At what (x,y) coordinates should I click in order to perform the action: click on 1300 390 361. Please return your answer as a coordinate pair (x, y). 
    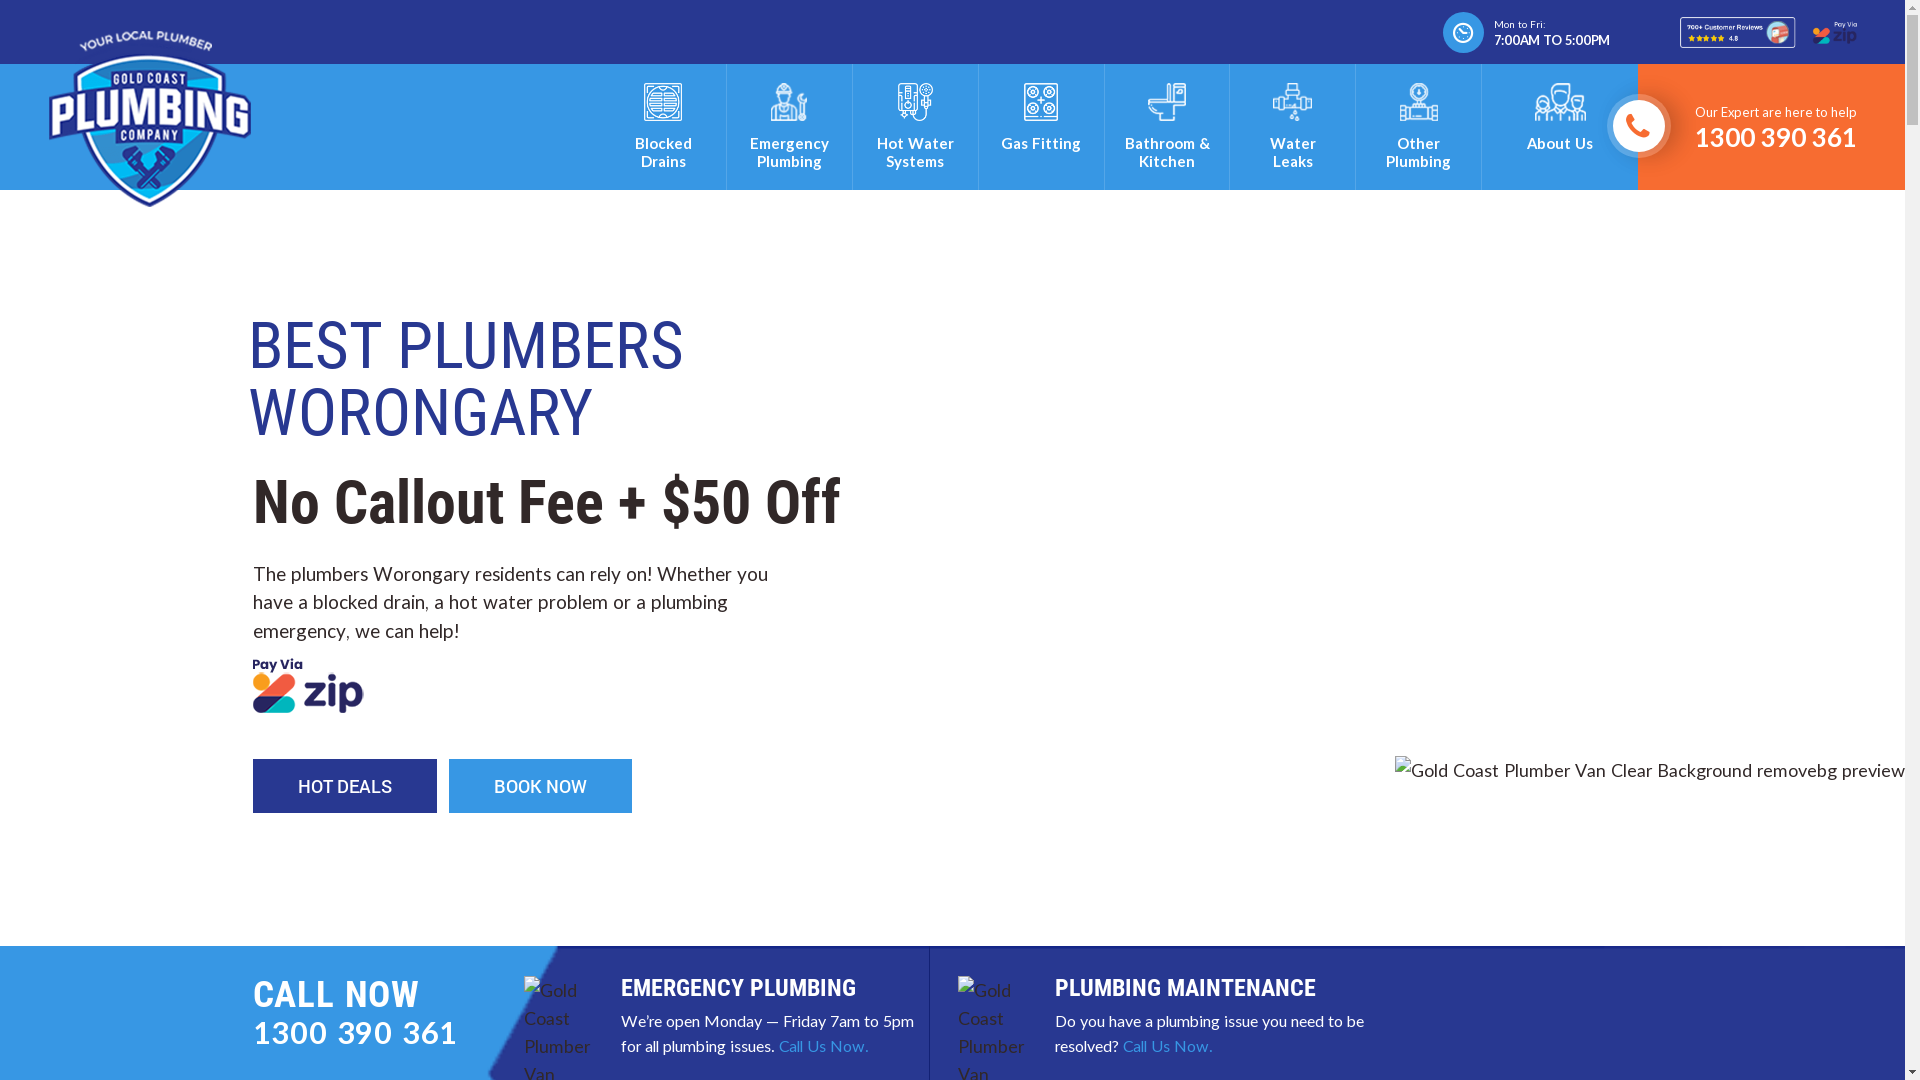
    Looking at the image, I should click on (355, 1032).